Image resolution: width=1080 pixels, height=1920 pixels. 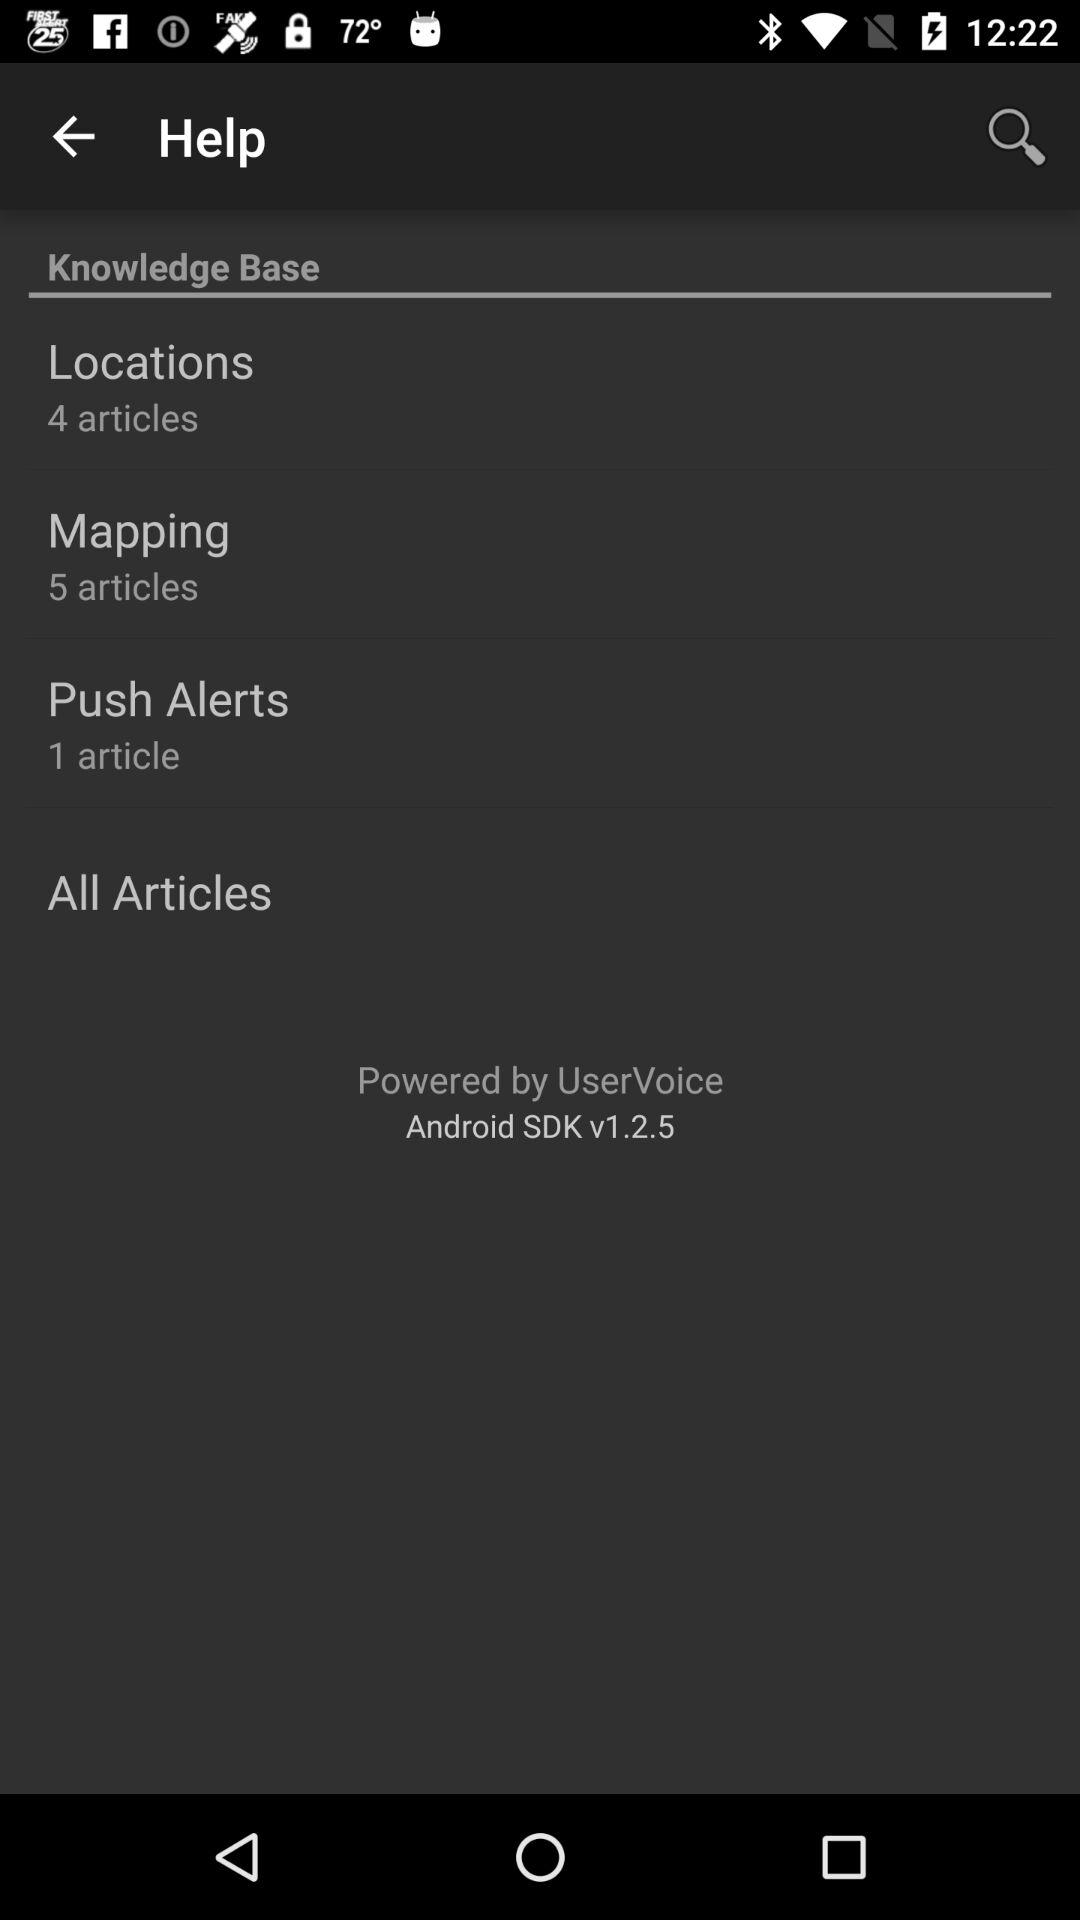 What do you see at coordinates (138, 529) in the screenshot?
I see `open the item above 5 articles` at bounding box center [138, 529].